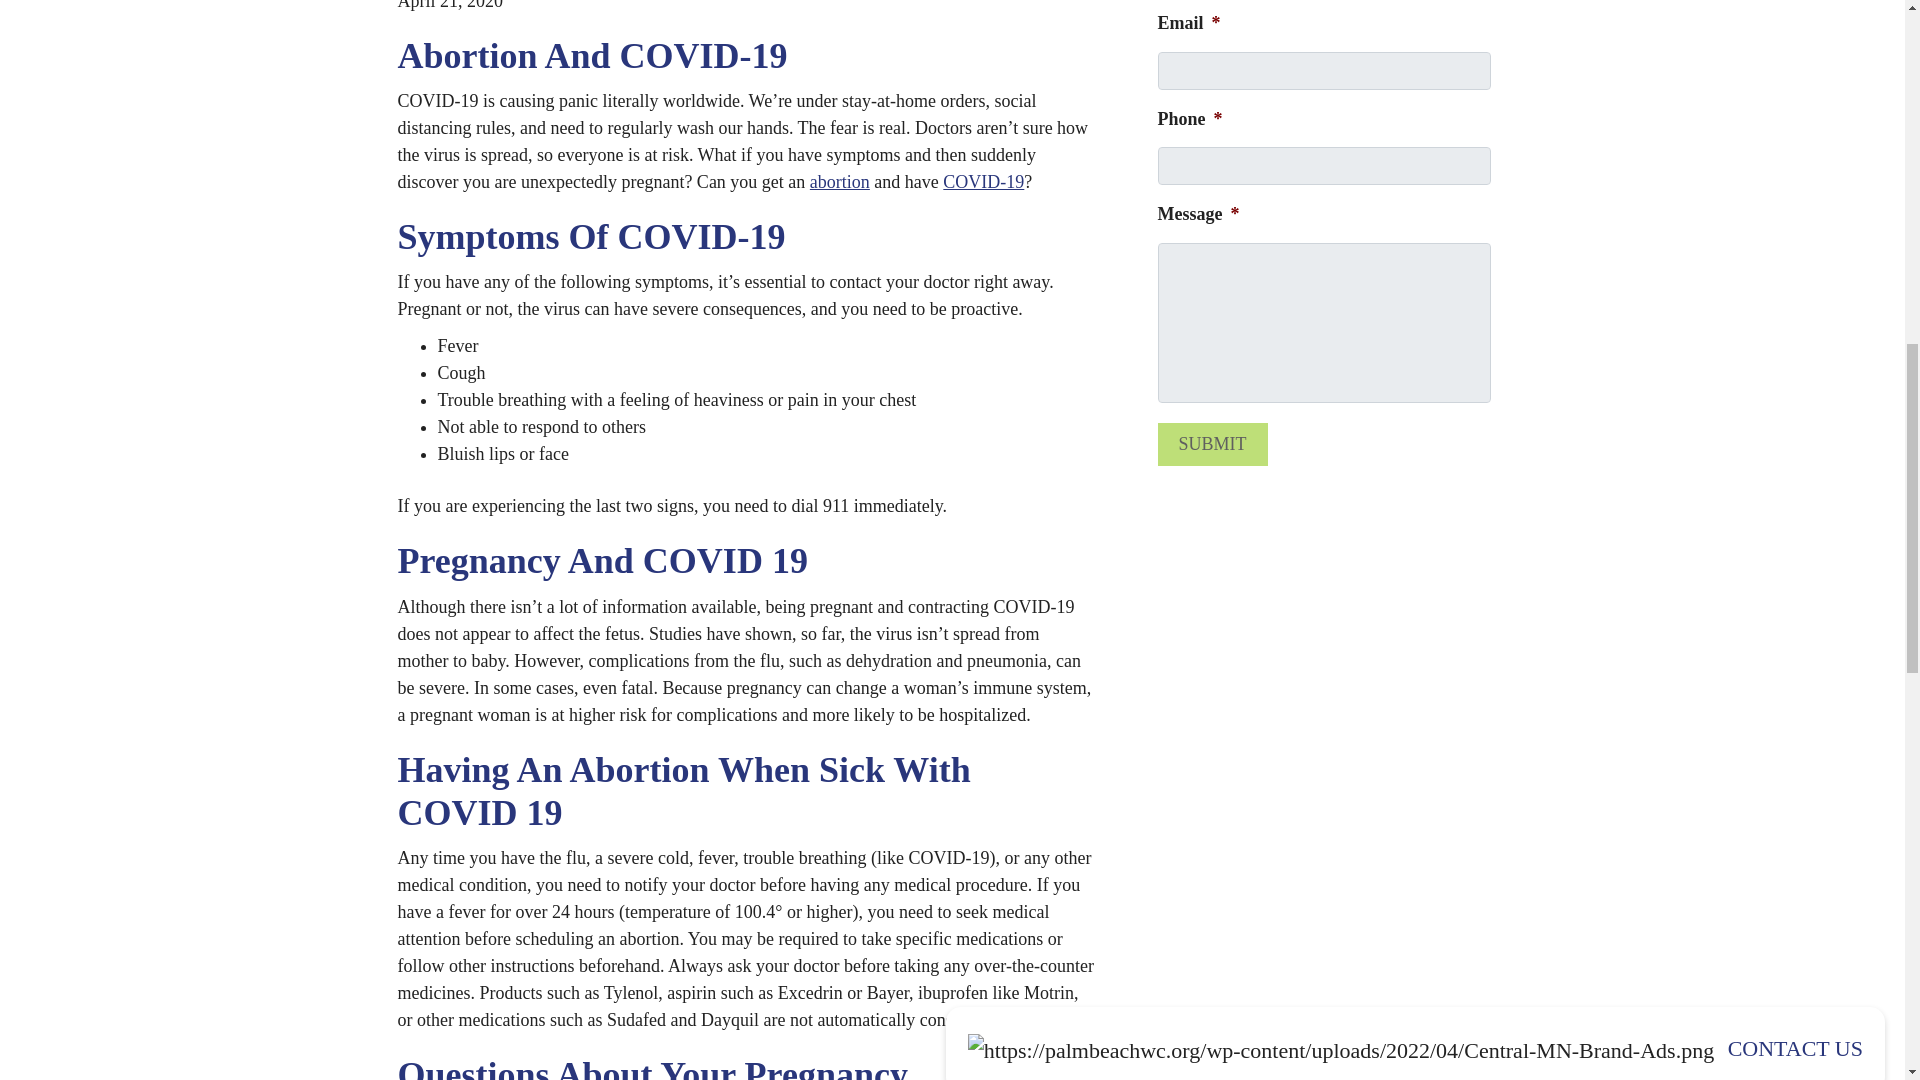  What do you see at coordinates (982, 182) in the screenshot?
I see `COVID-19` at bounding box center [982, 182].